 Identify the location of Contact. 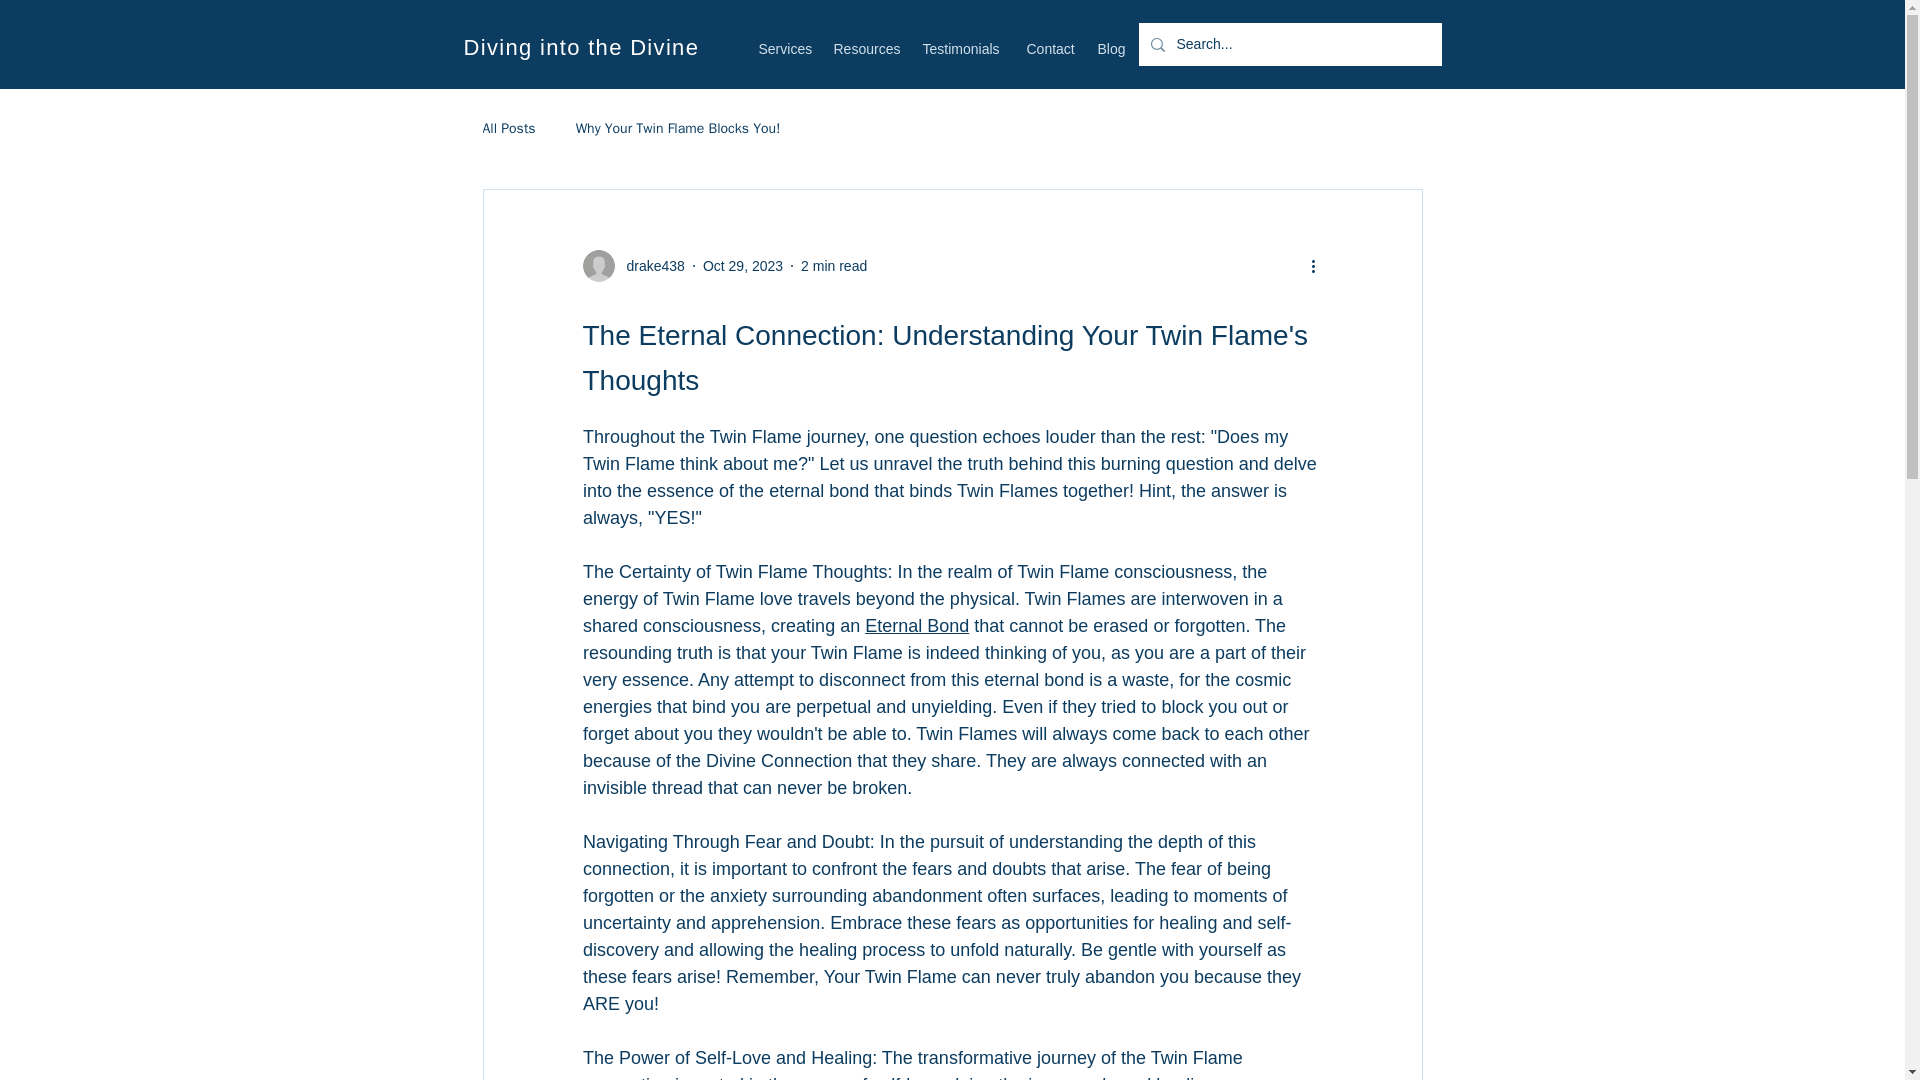
(1050, 48).